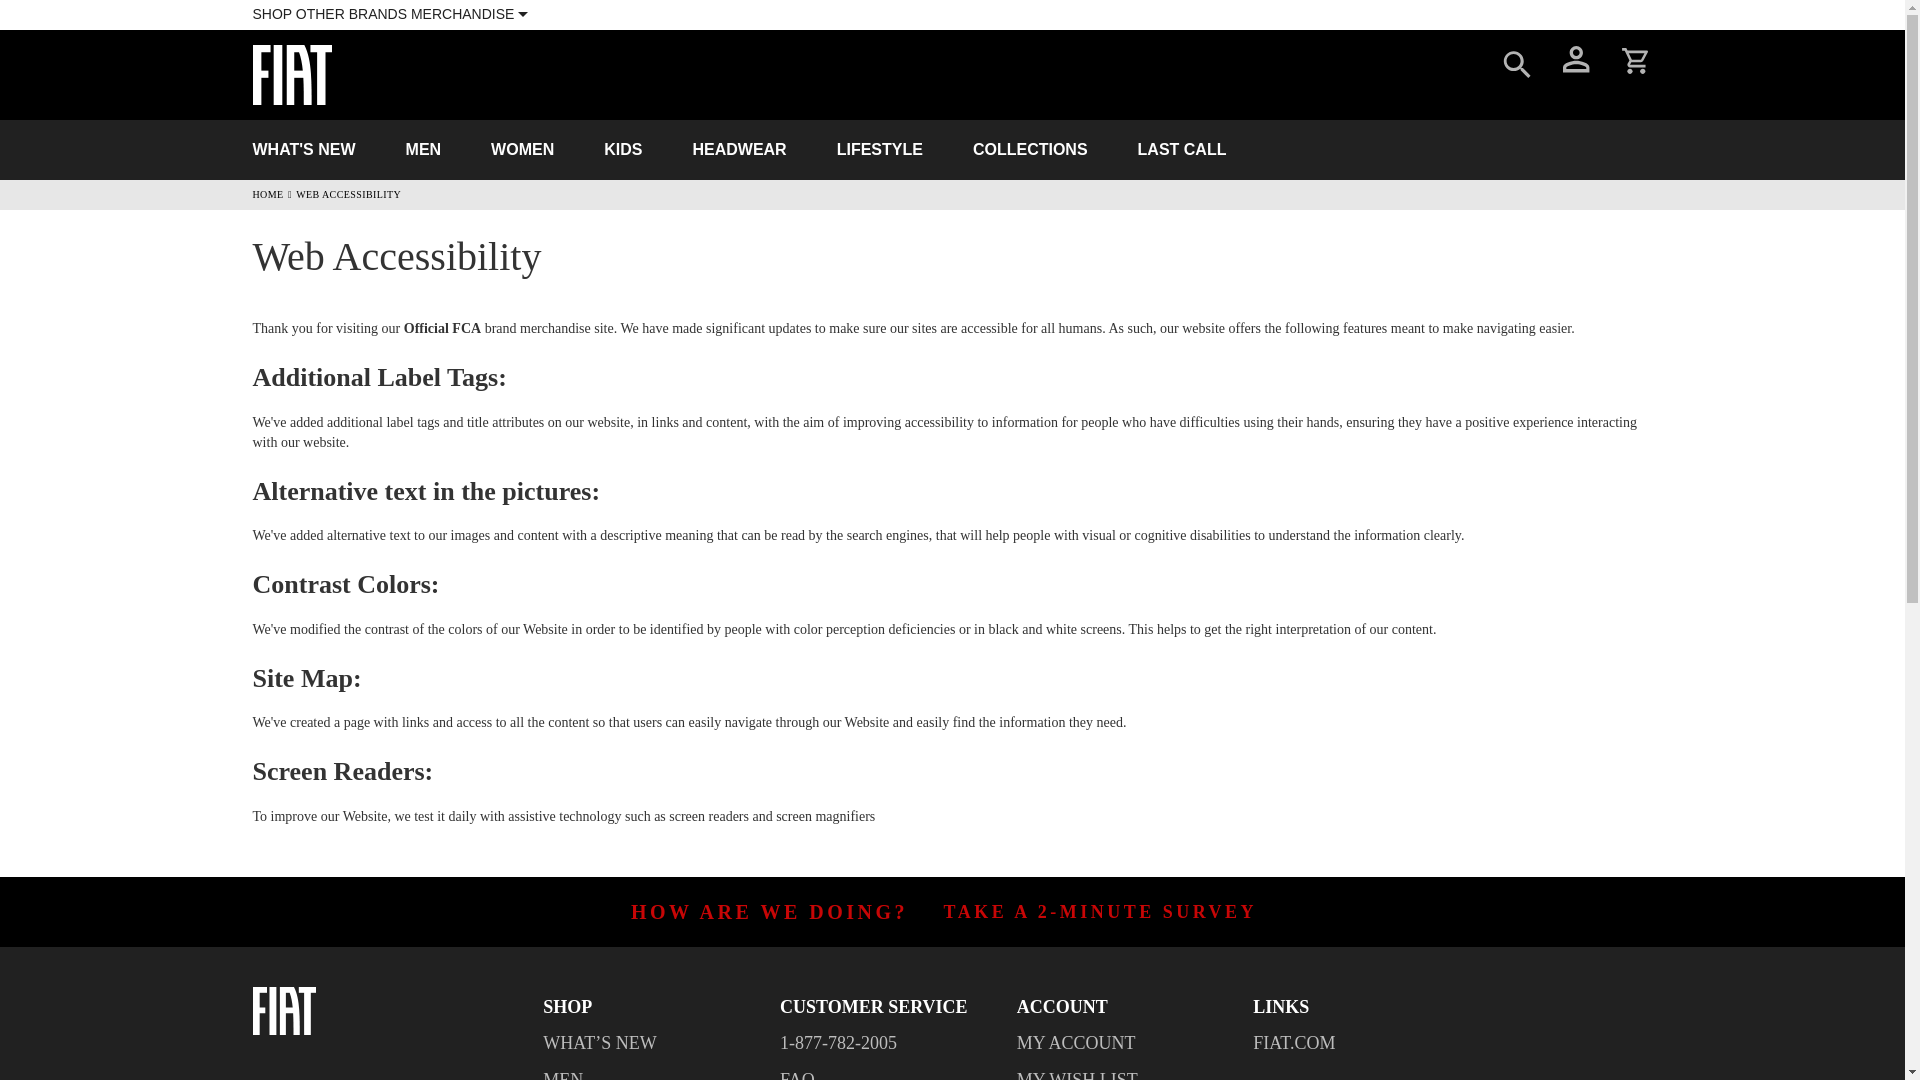 This screenshot has height=1080, width=1920. What do you see at coordinates (1575, 64) in the screenshot?
I see `Sign In` at bounding box center [1575, 64].